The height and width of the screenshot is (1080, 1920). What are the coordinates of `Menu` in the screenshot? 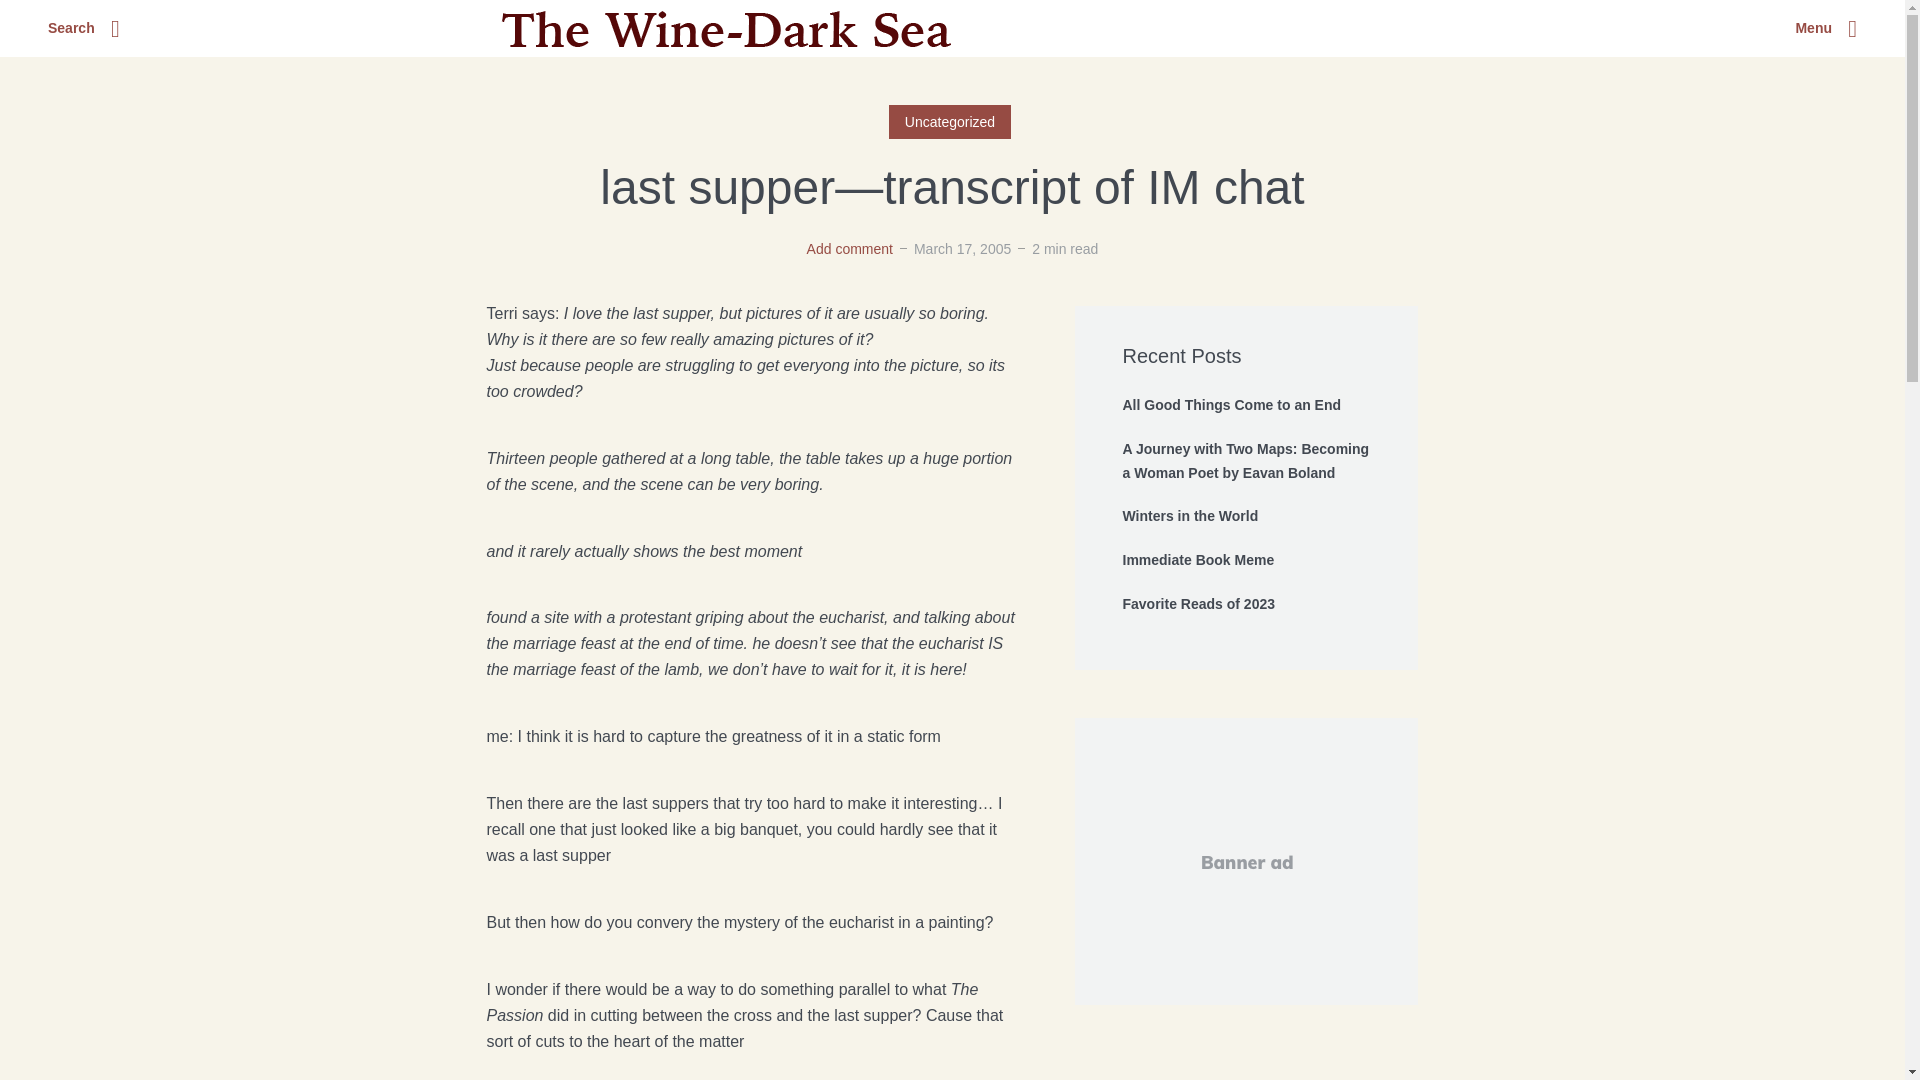 It's located at (1826, 29).